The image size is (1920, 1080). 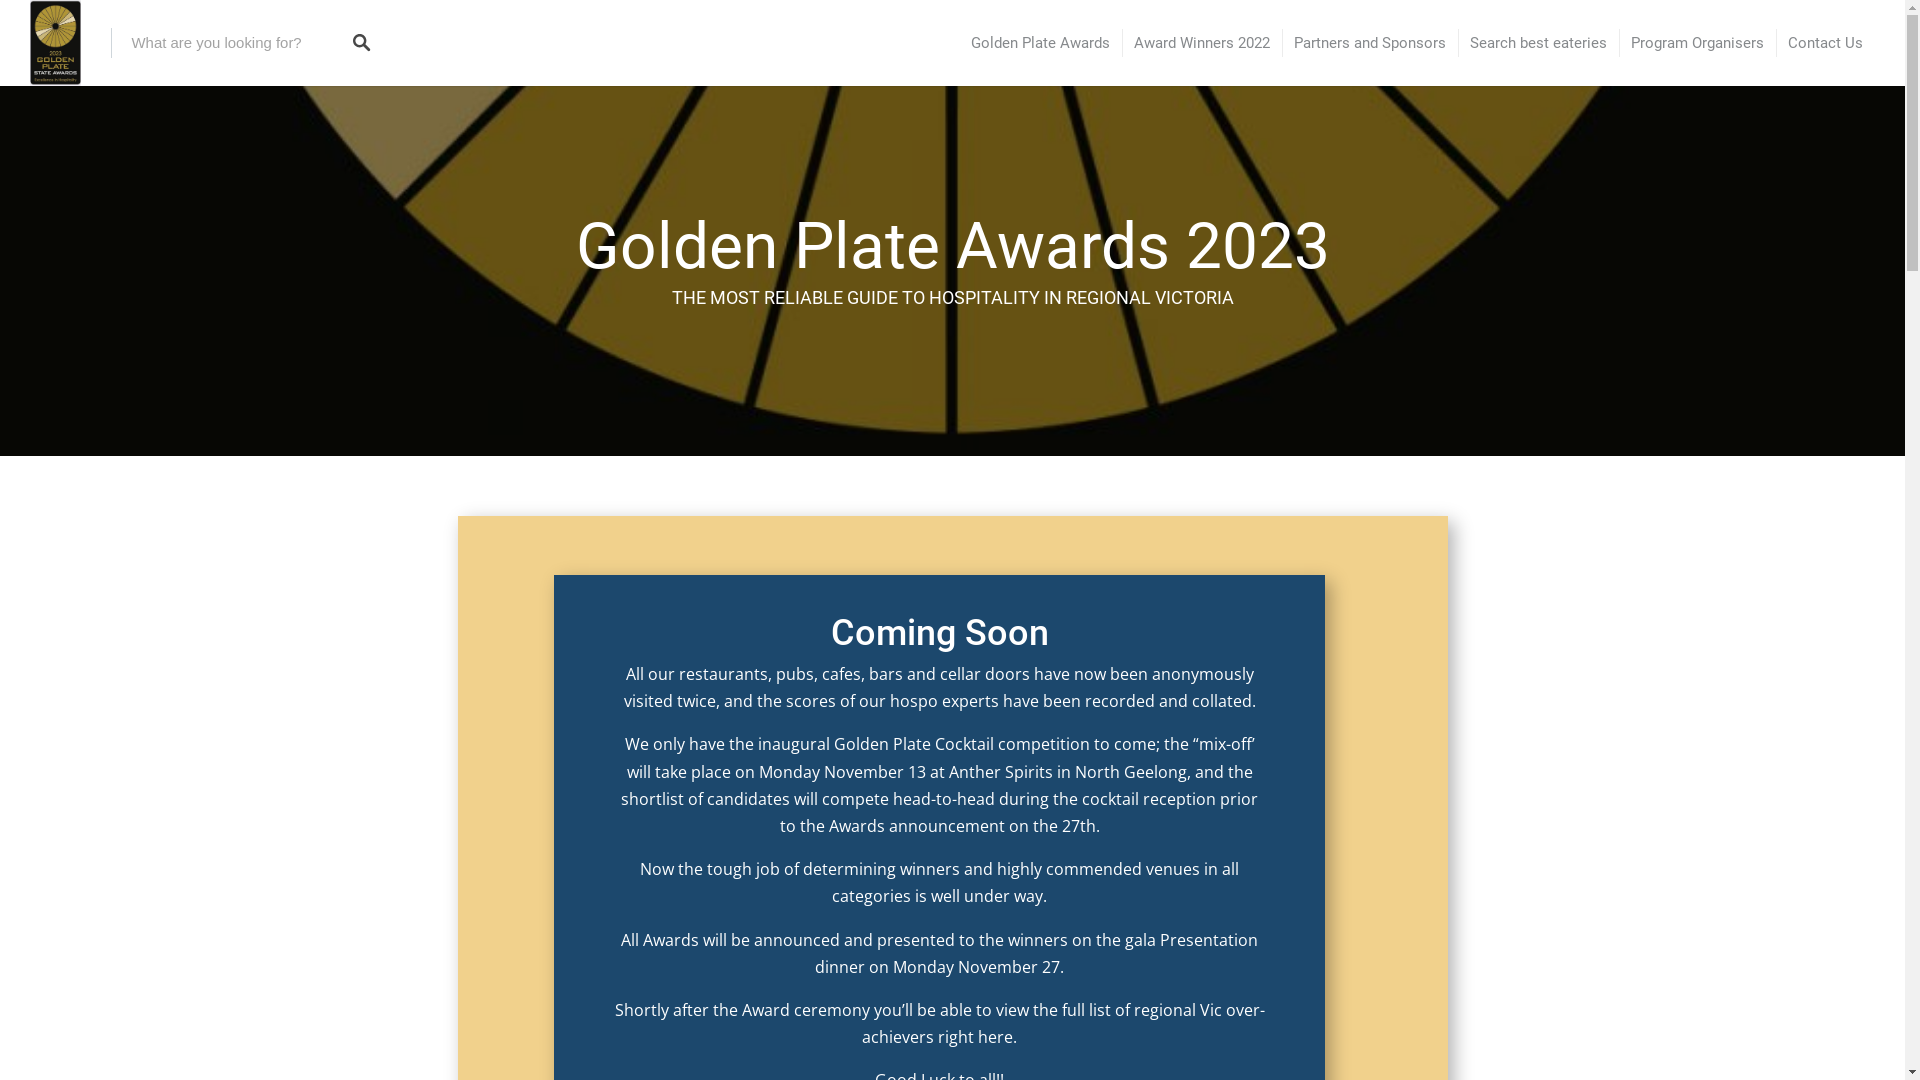 What do you see at coordinates (1826, 44) in the screenshot?
I see `Contact Us` at bounding box center [1826, 44].